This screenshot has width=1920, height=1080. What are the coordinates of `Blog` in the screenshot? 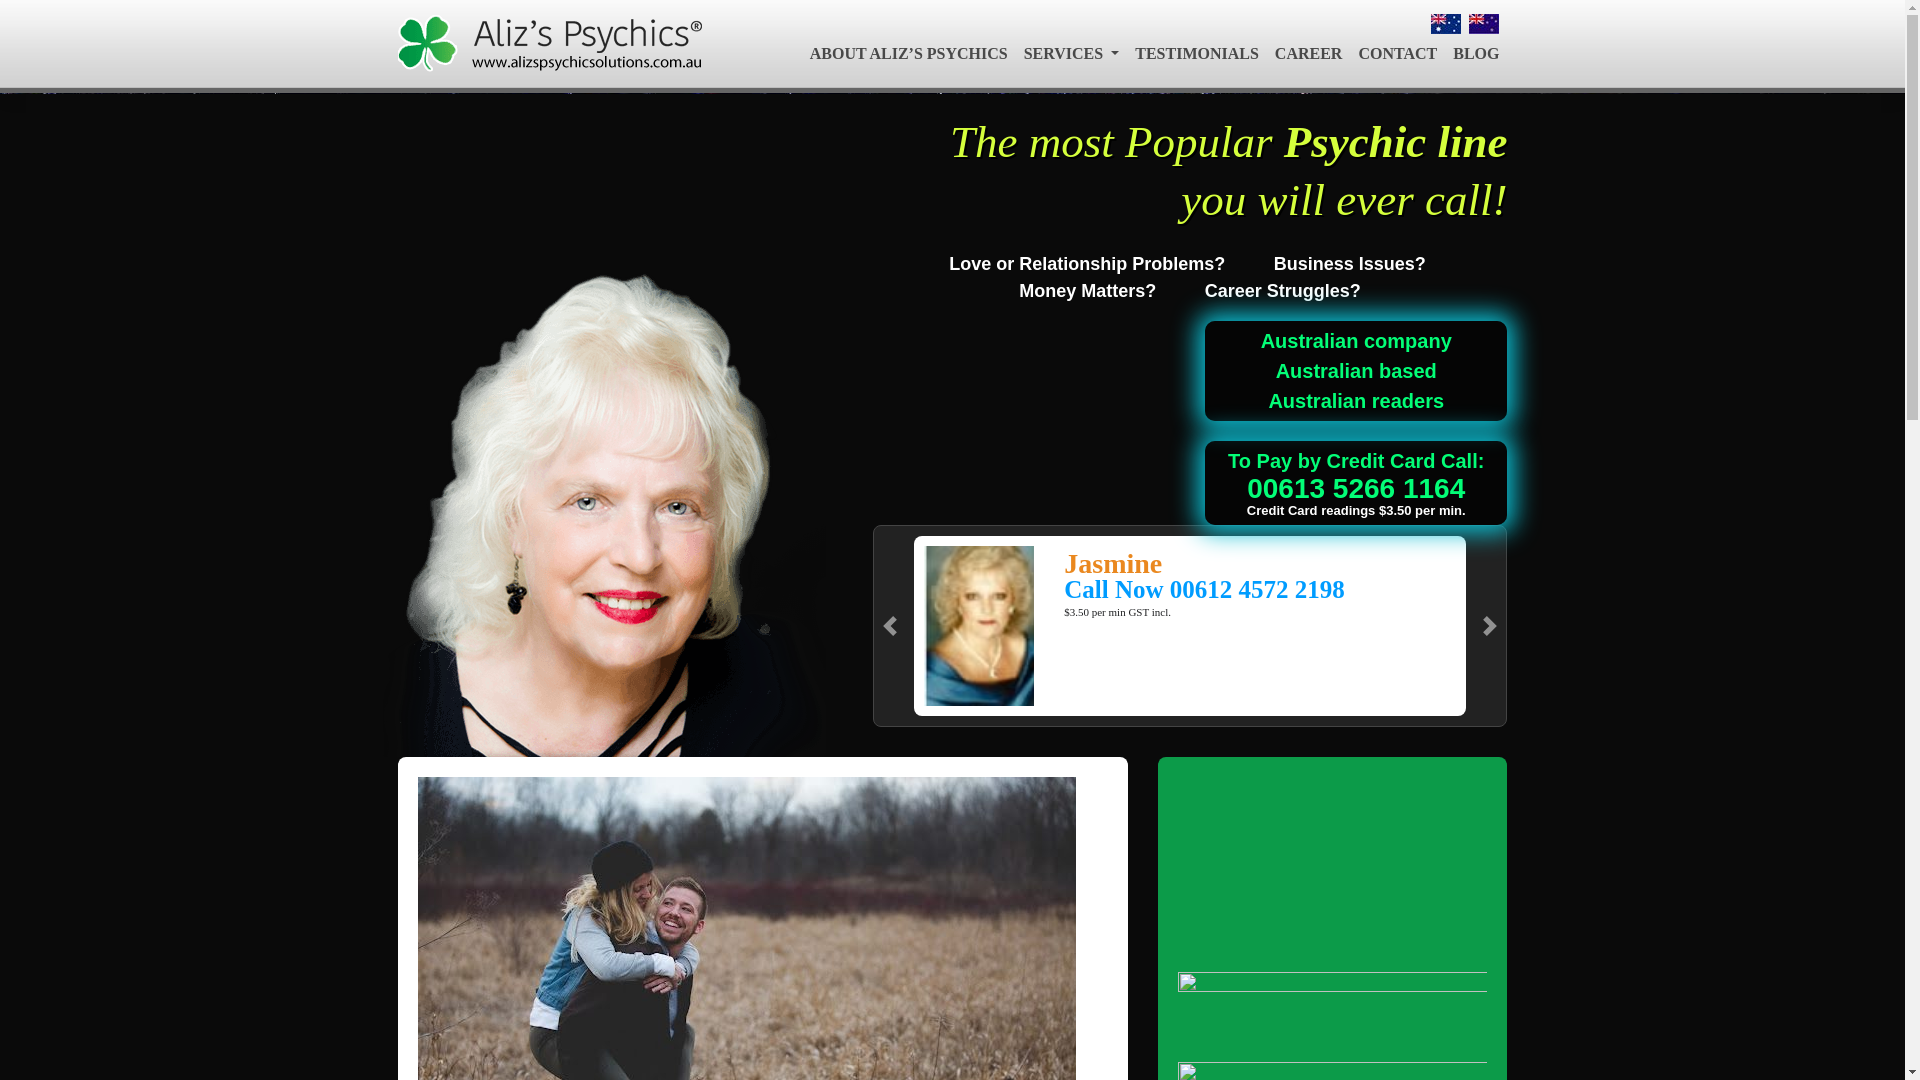 It's located at (1476, 54).